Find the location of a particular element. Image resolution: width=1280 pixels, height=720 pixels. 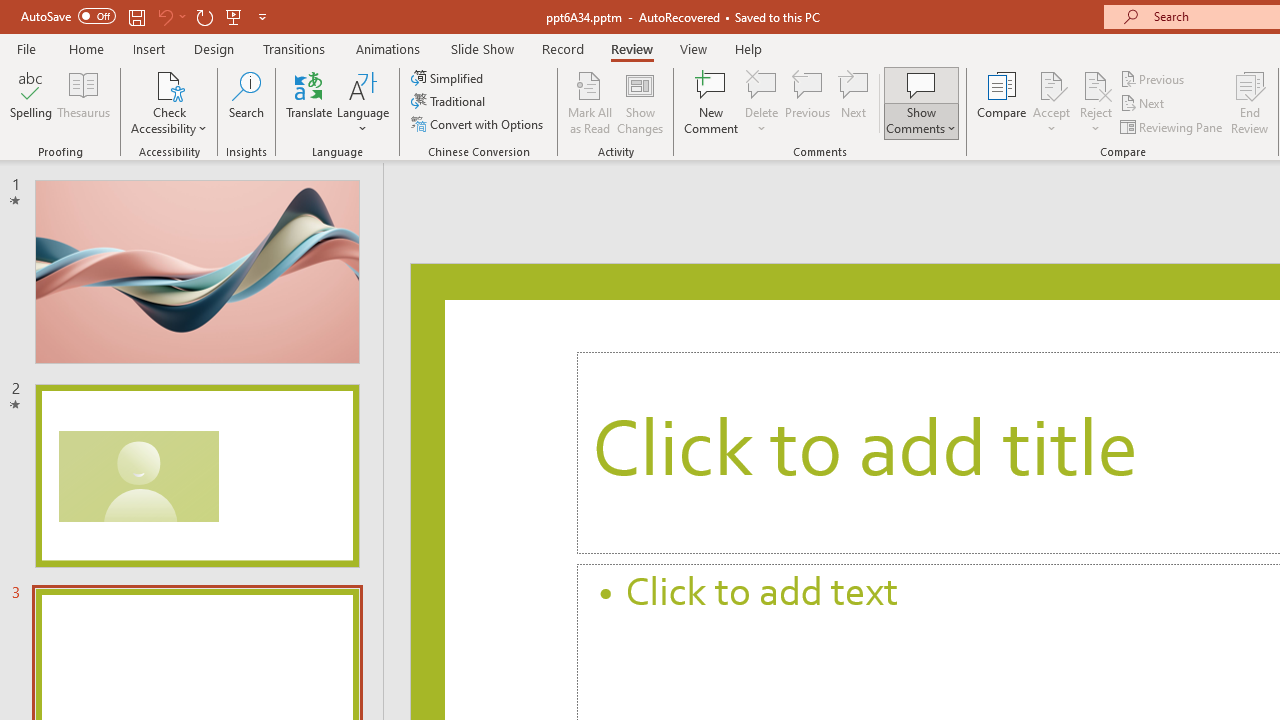

Reviewing Pane is located at coordinates (1172, 126).